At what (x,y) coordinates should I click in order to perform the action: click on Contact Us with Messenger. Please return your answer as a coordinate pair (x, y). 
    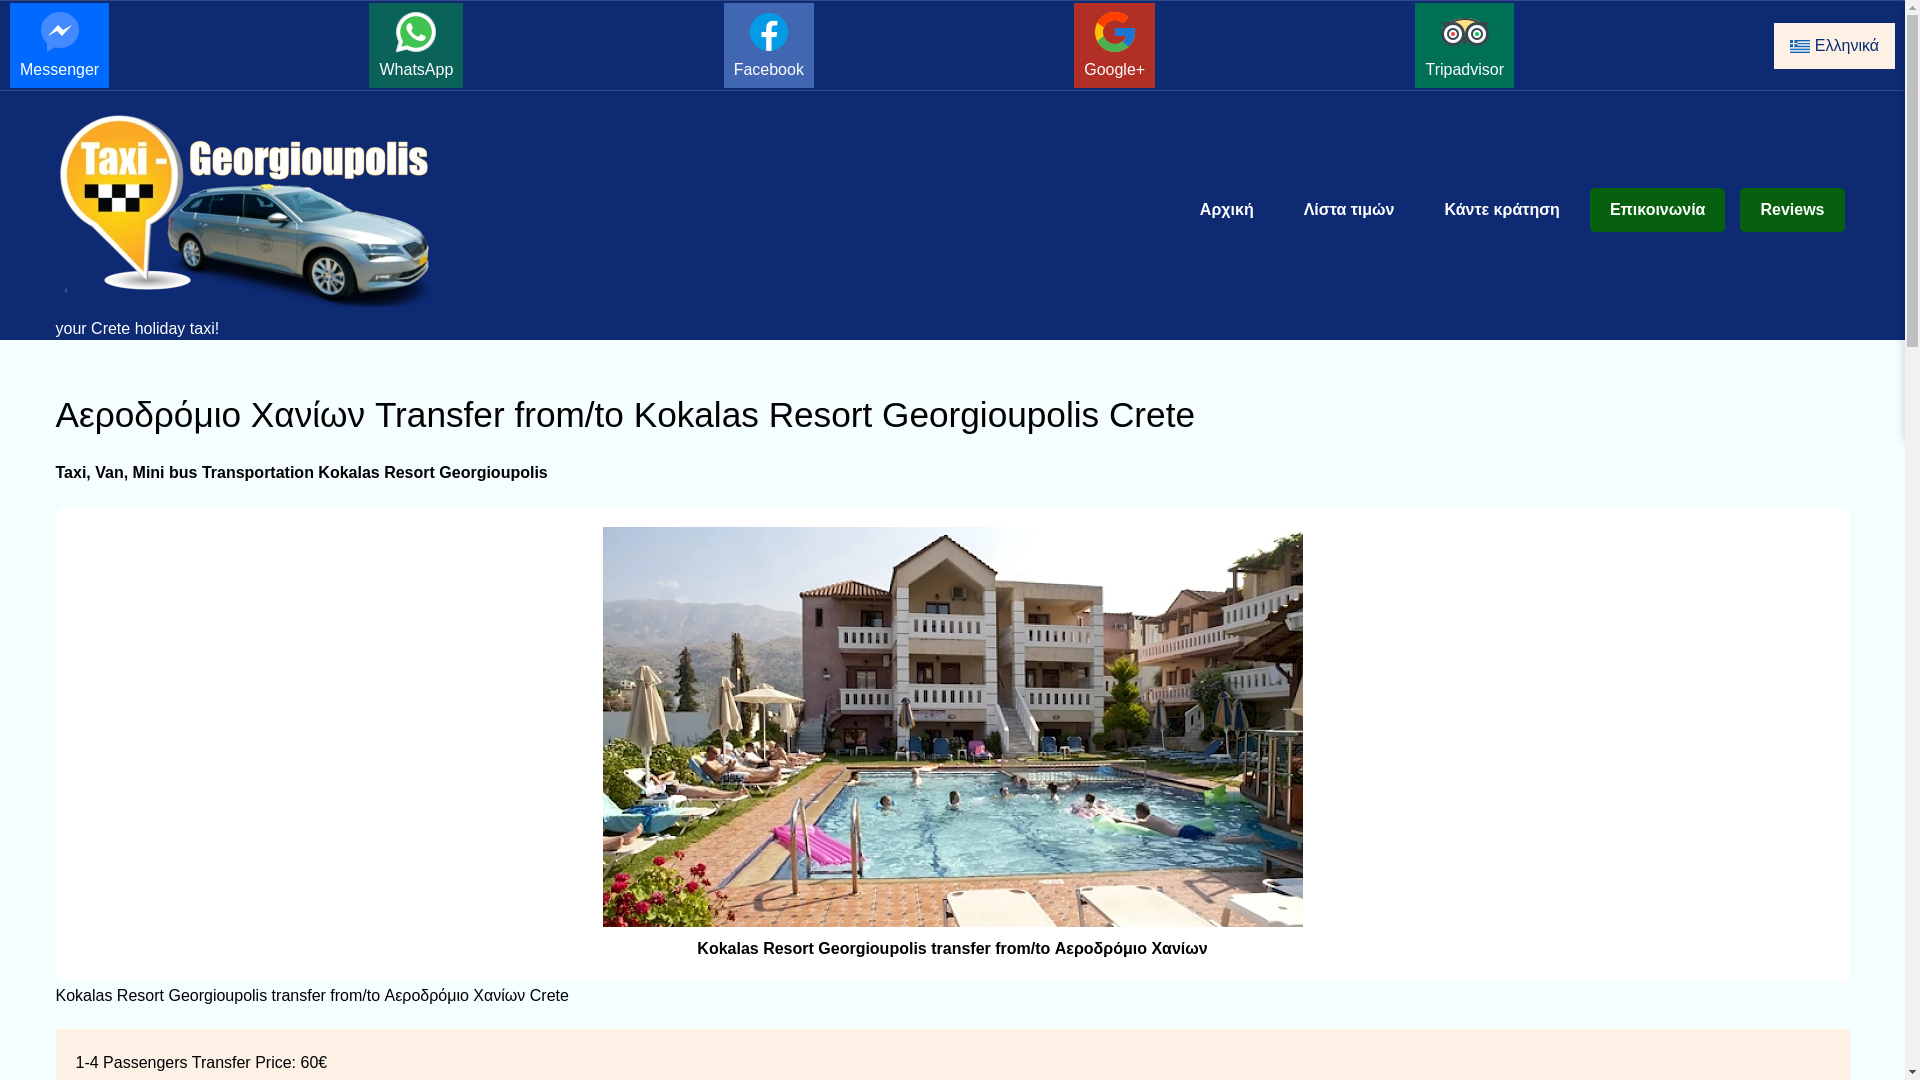
    Looking at the image, I should click on (59, 45).